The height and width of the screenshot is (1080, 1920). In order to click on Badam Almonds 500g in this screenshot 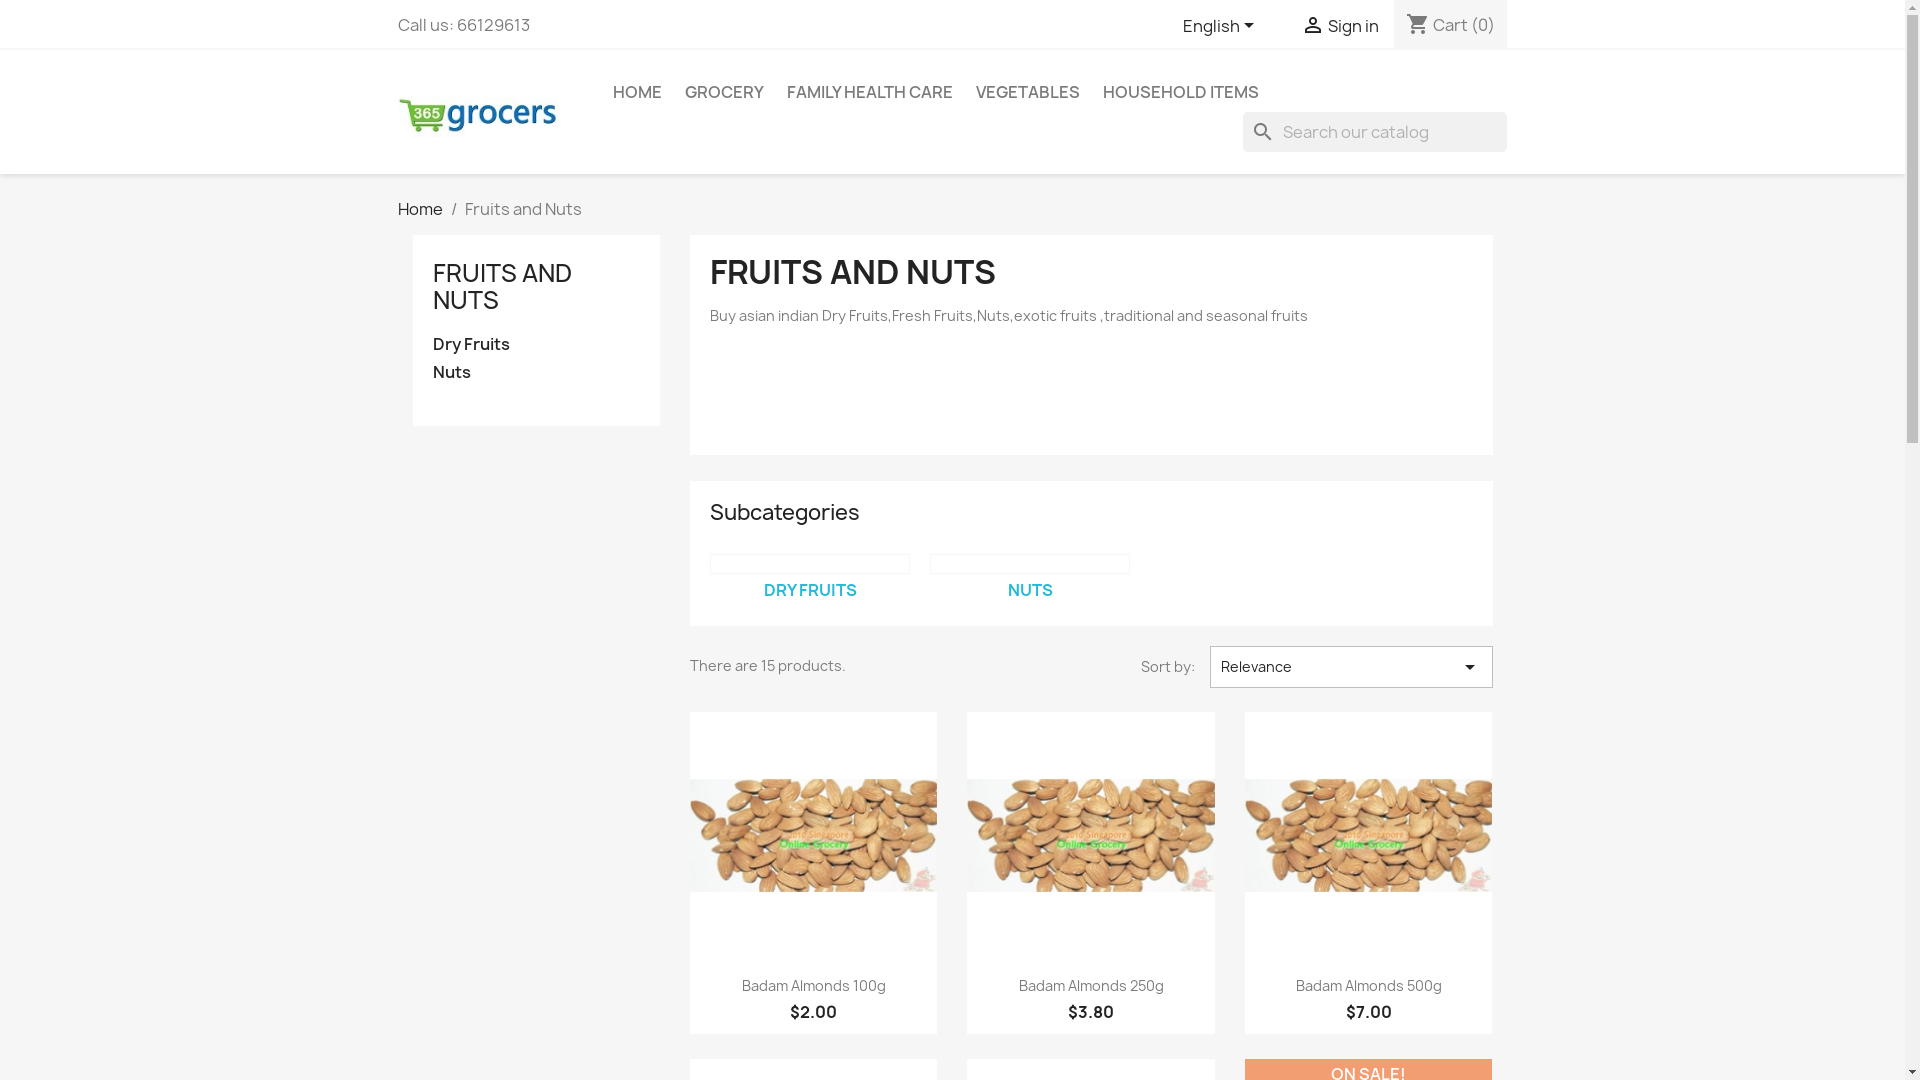, I will do `click(1369, 986)`.